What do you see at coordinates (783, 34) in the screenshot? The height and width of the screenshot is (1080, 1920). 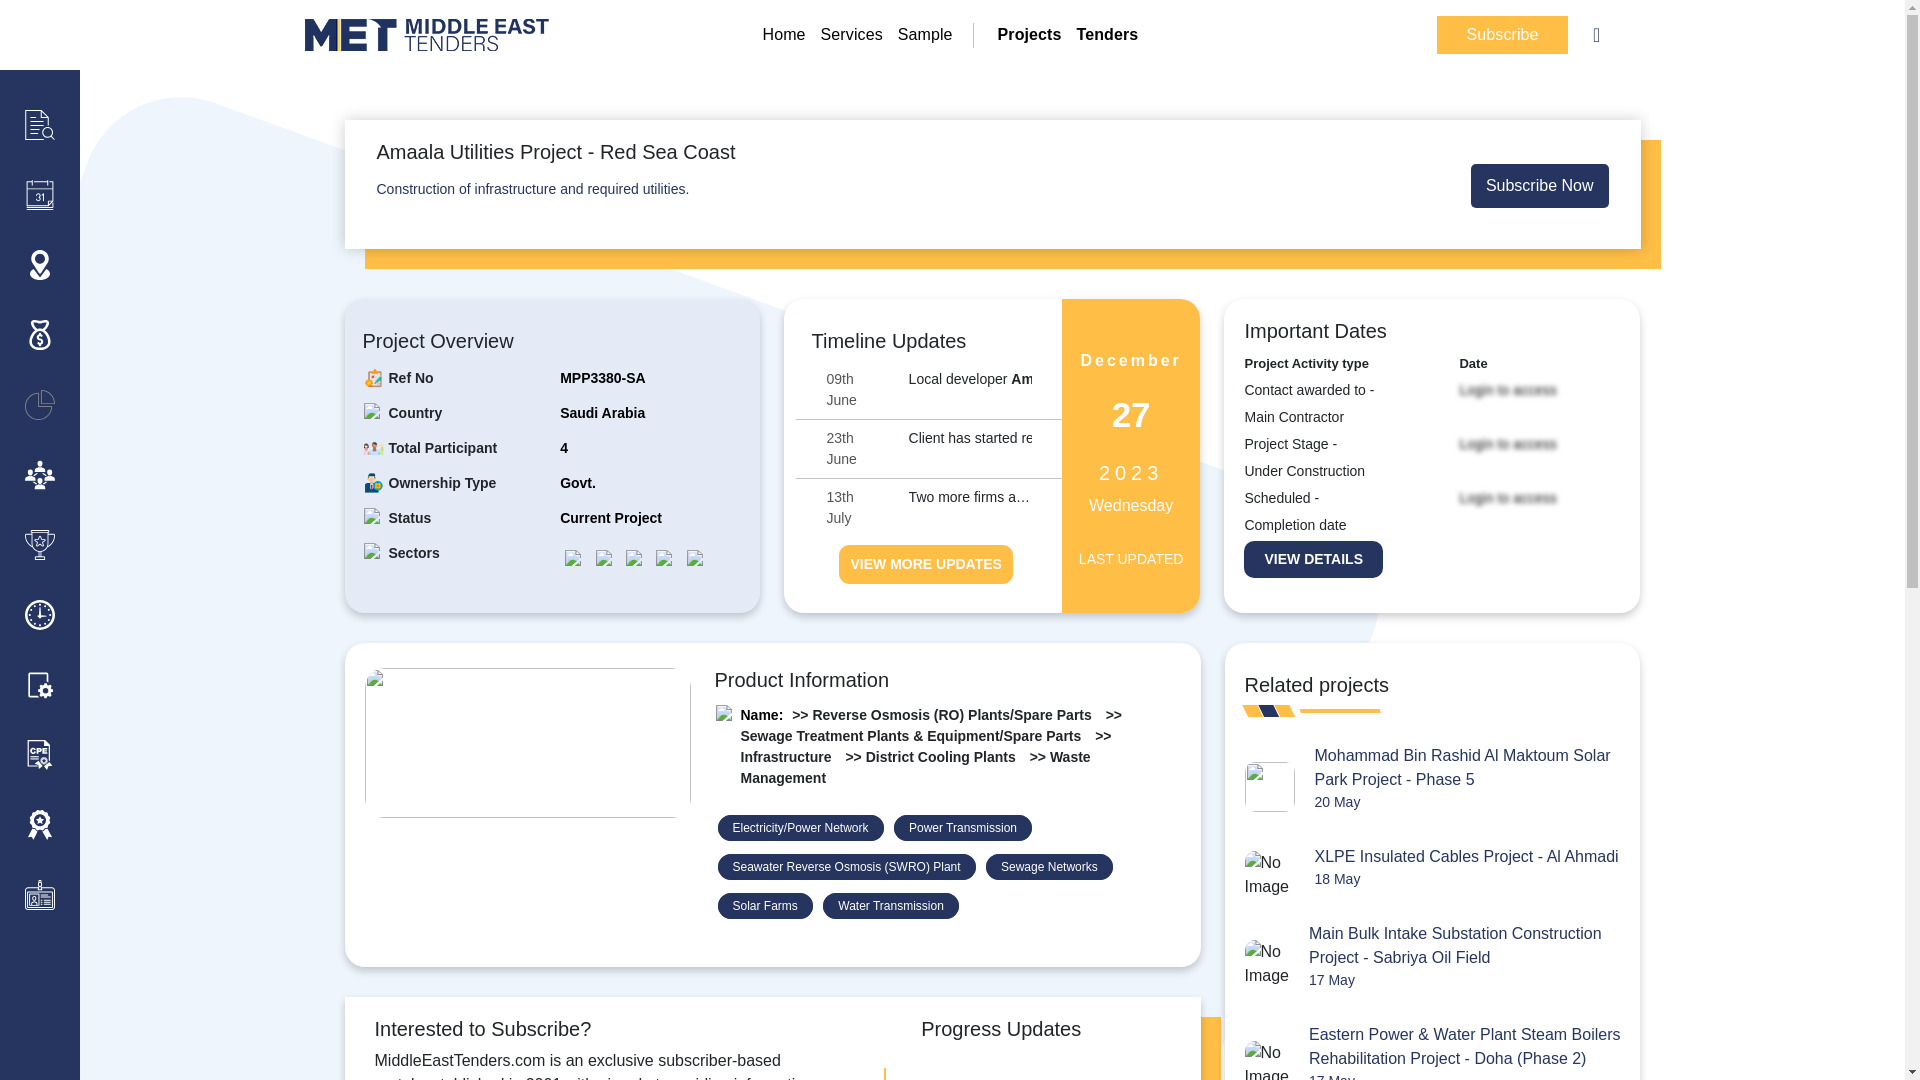 I see `Services` at bounding box center [783, 34].